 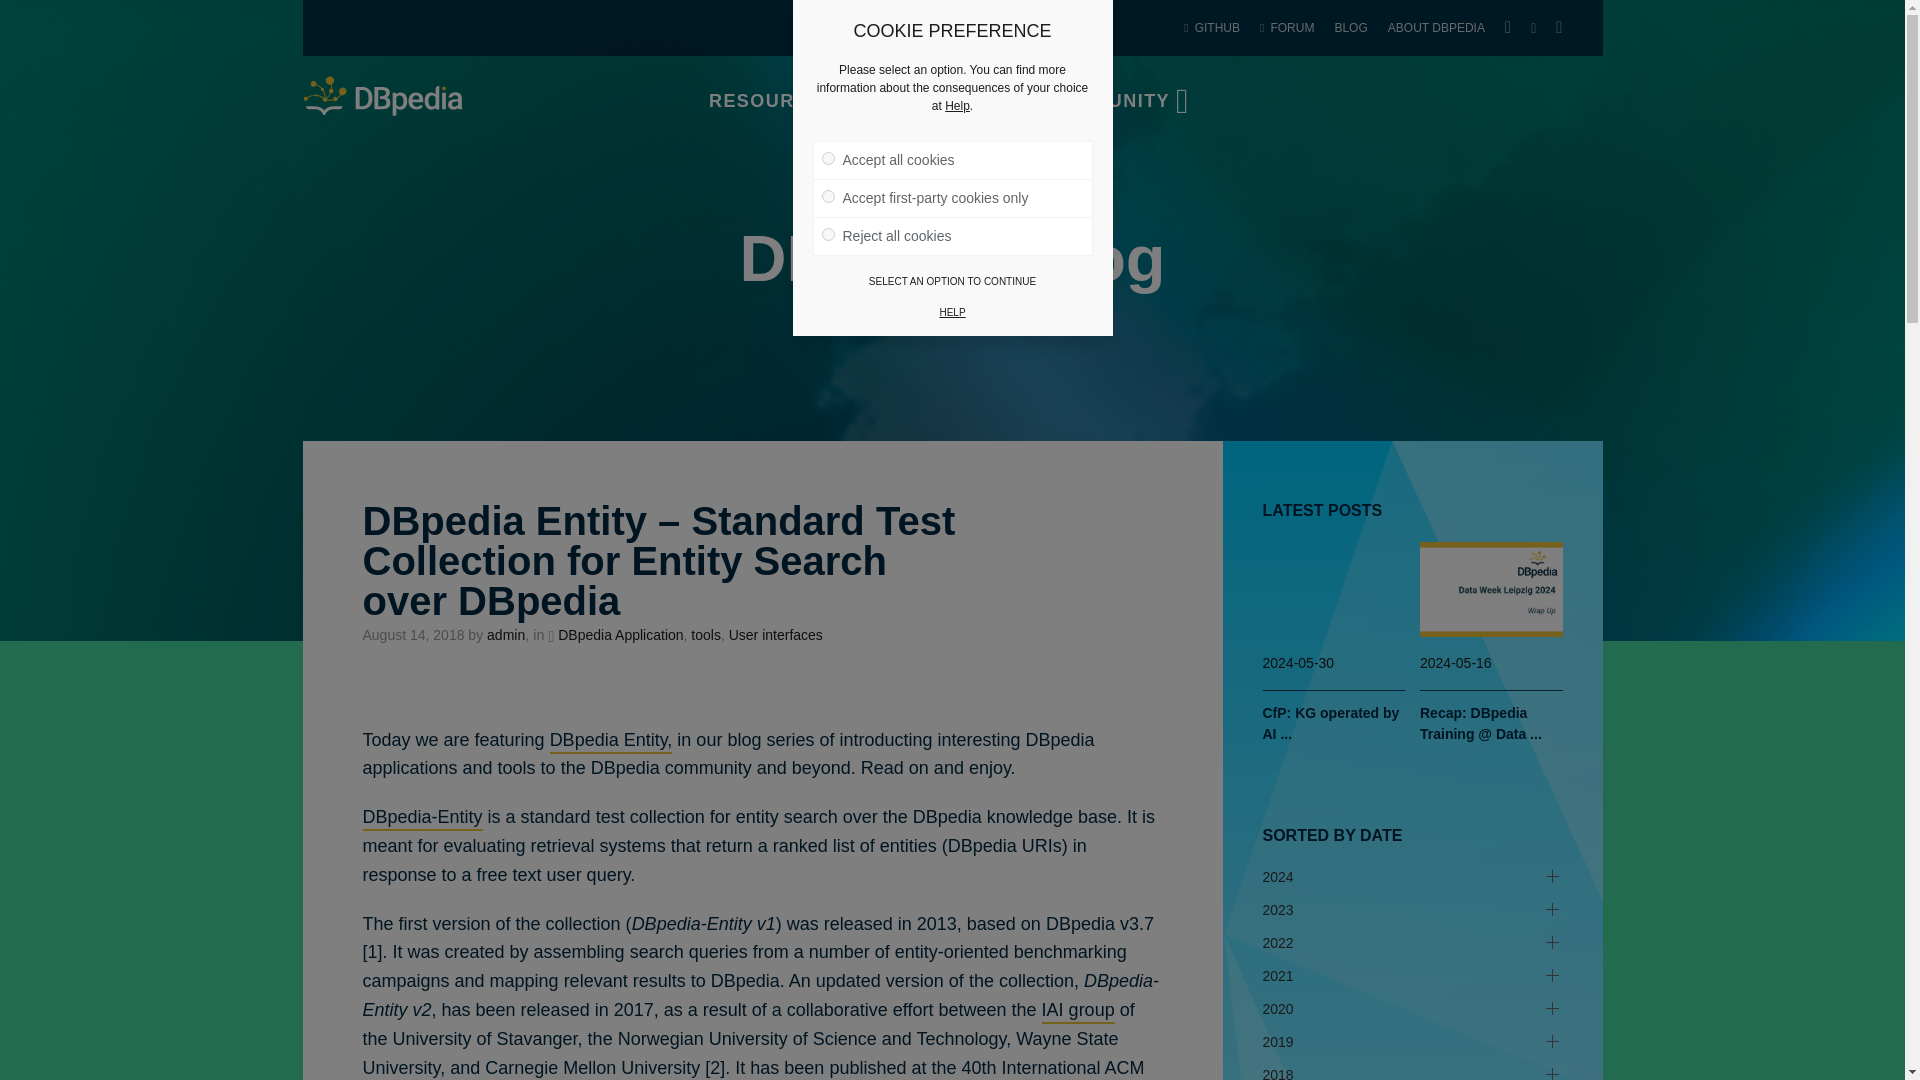 What do you see at coordinates (828, 158) in the screenshot?
I see `all` at bounding box center [828, 158].